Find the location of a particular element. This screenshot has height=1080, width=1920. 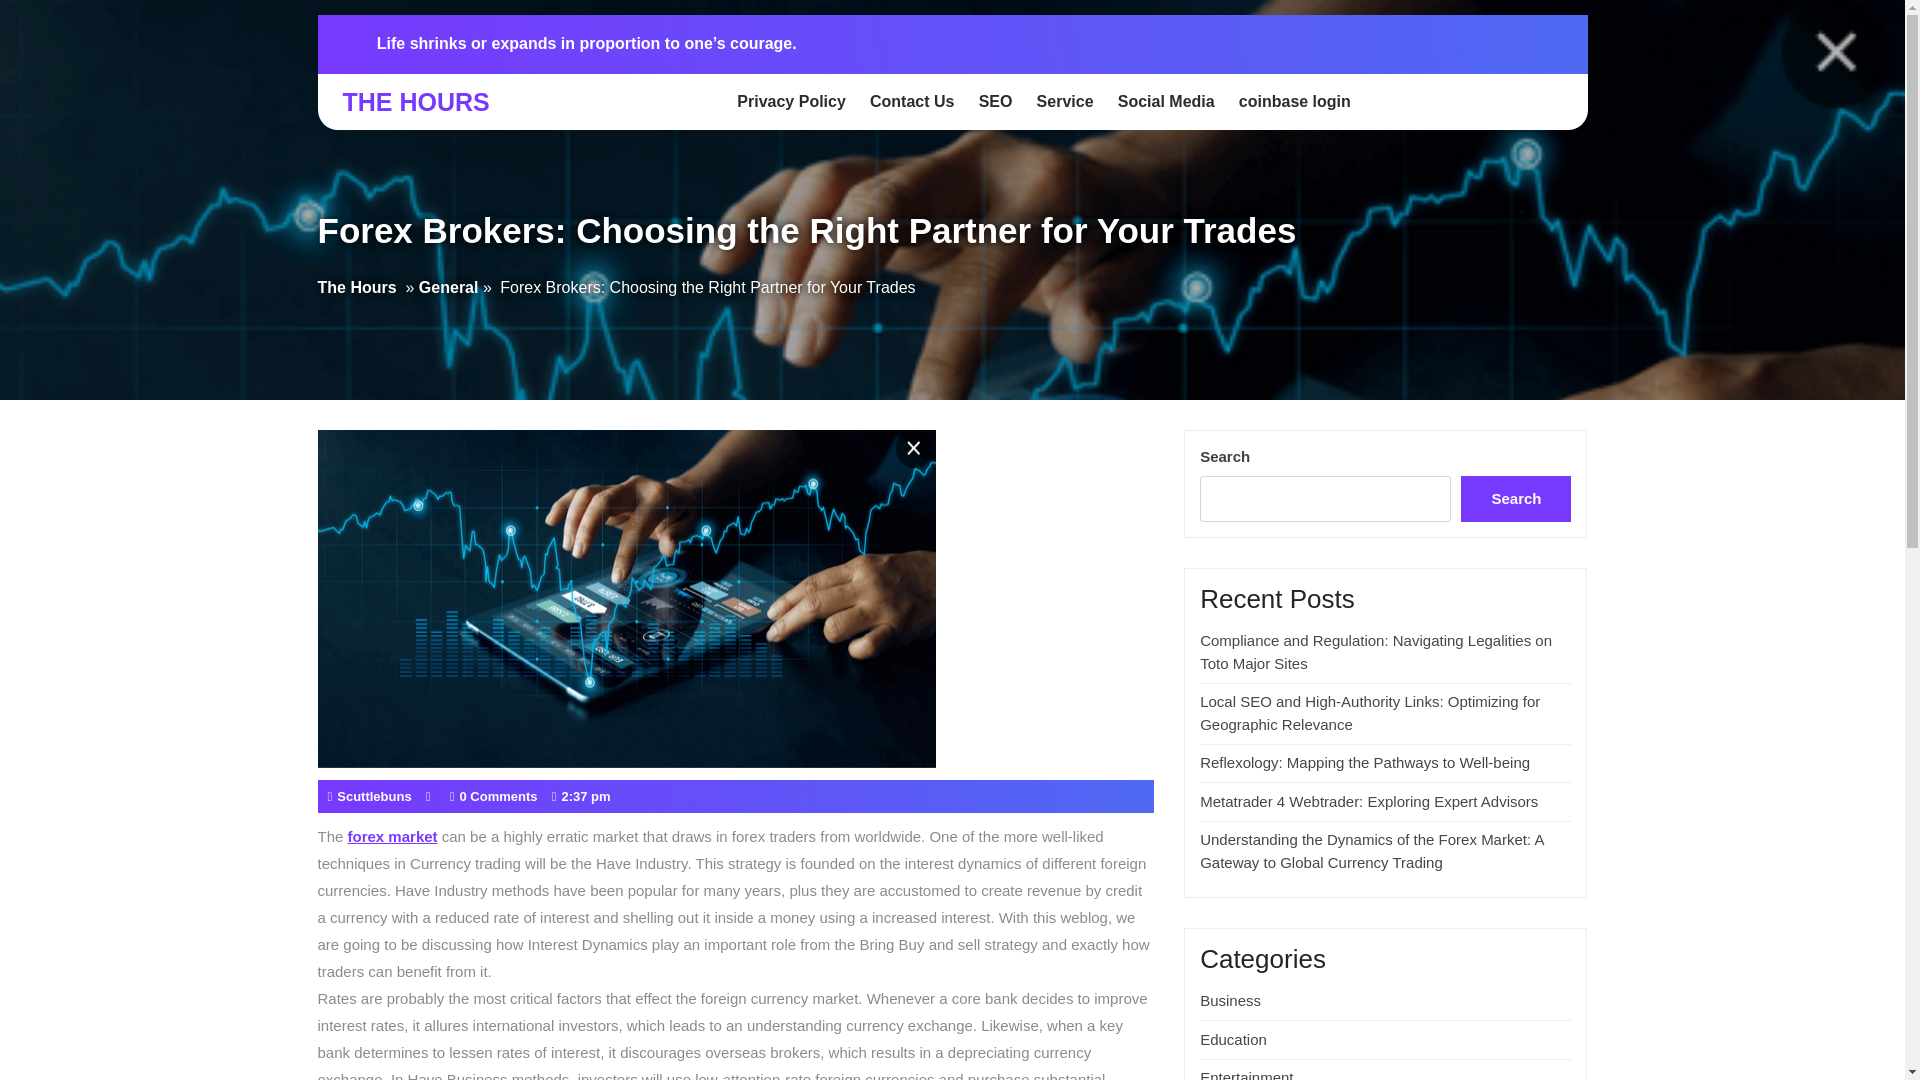

Search is located at coordinates (1516, 498).